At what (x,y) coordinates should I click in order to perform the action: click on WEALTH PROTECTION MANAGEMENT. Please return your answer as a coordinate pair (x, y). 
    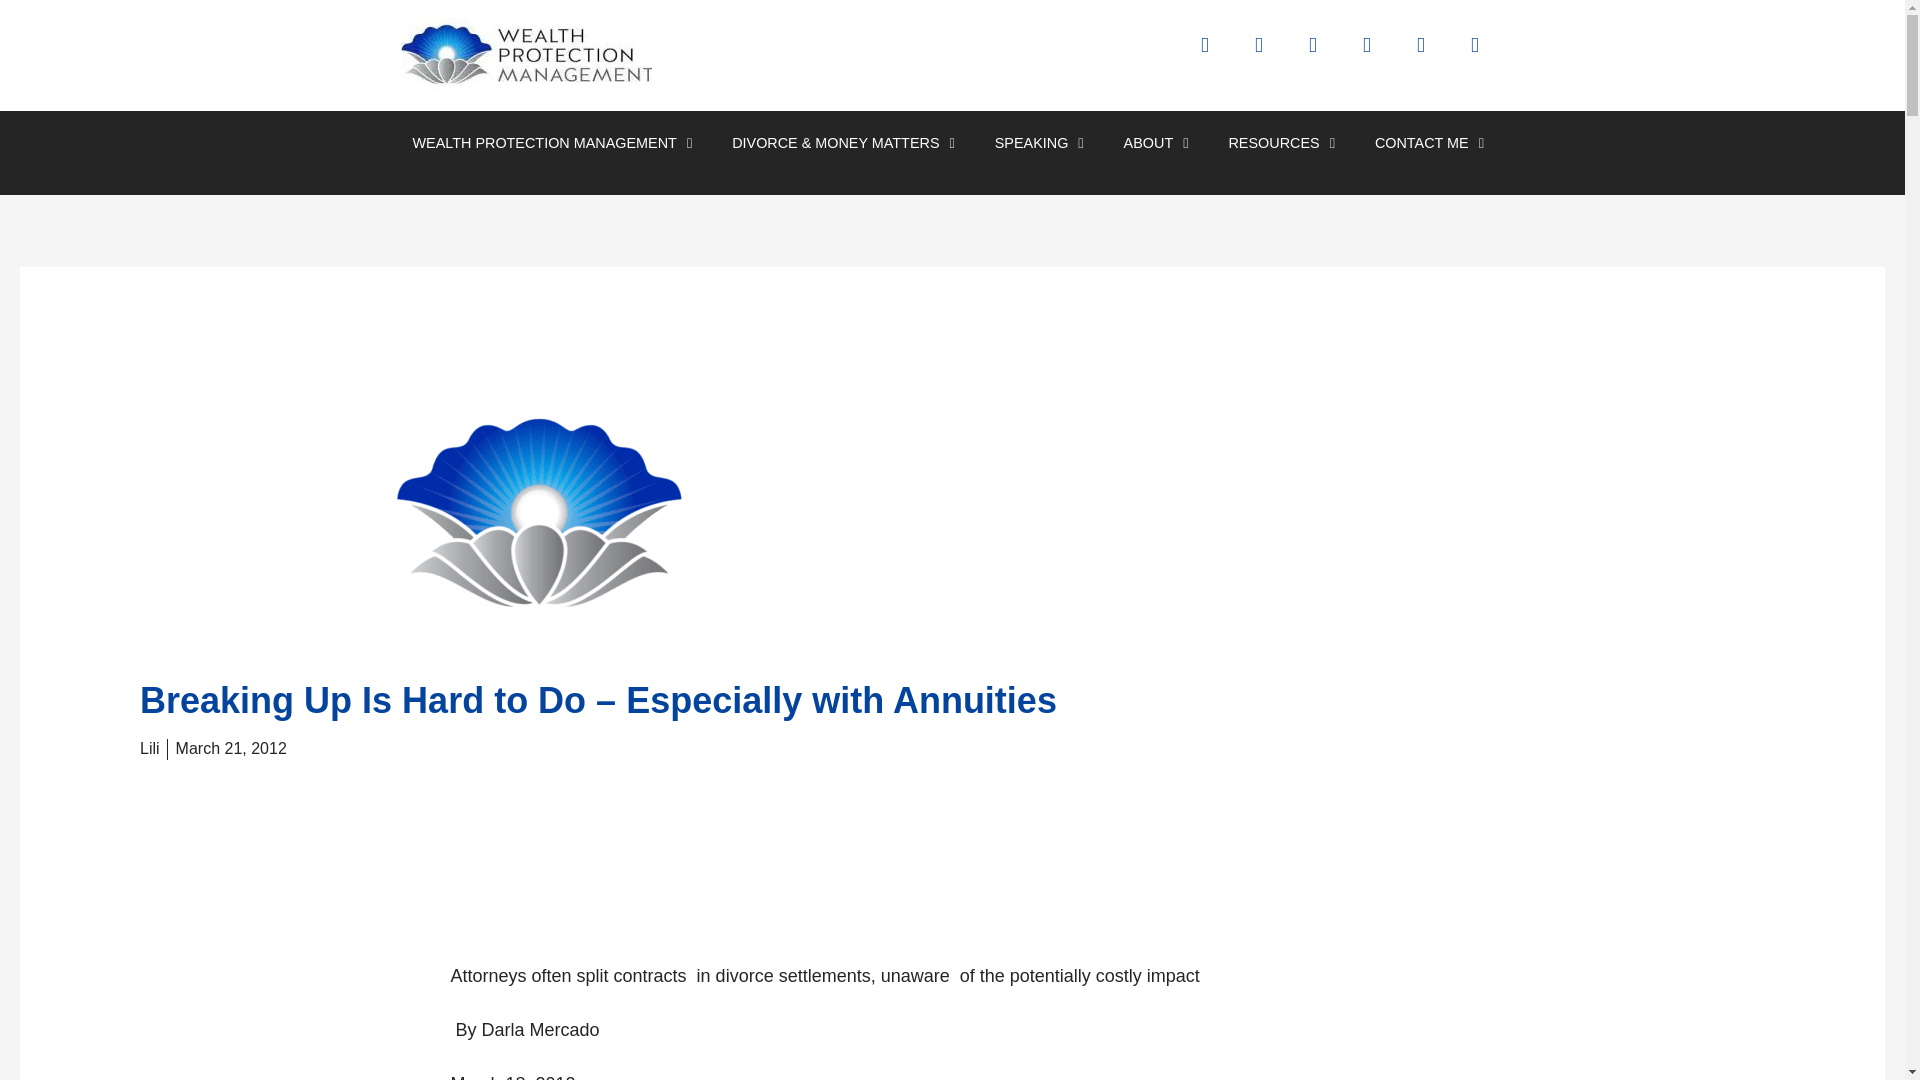
    Looking at the image, I should click on (552, 142).